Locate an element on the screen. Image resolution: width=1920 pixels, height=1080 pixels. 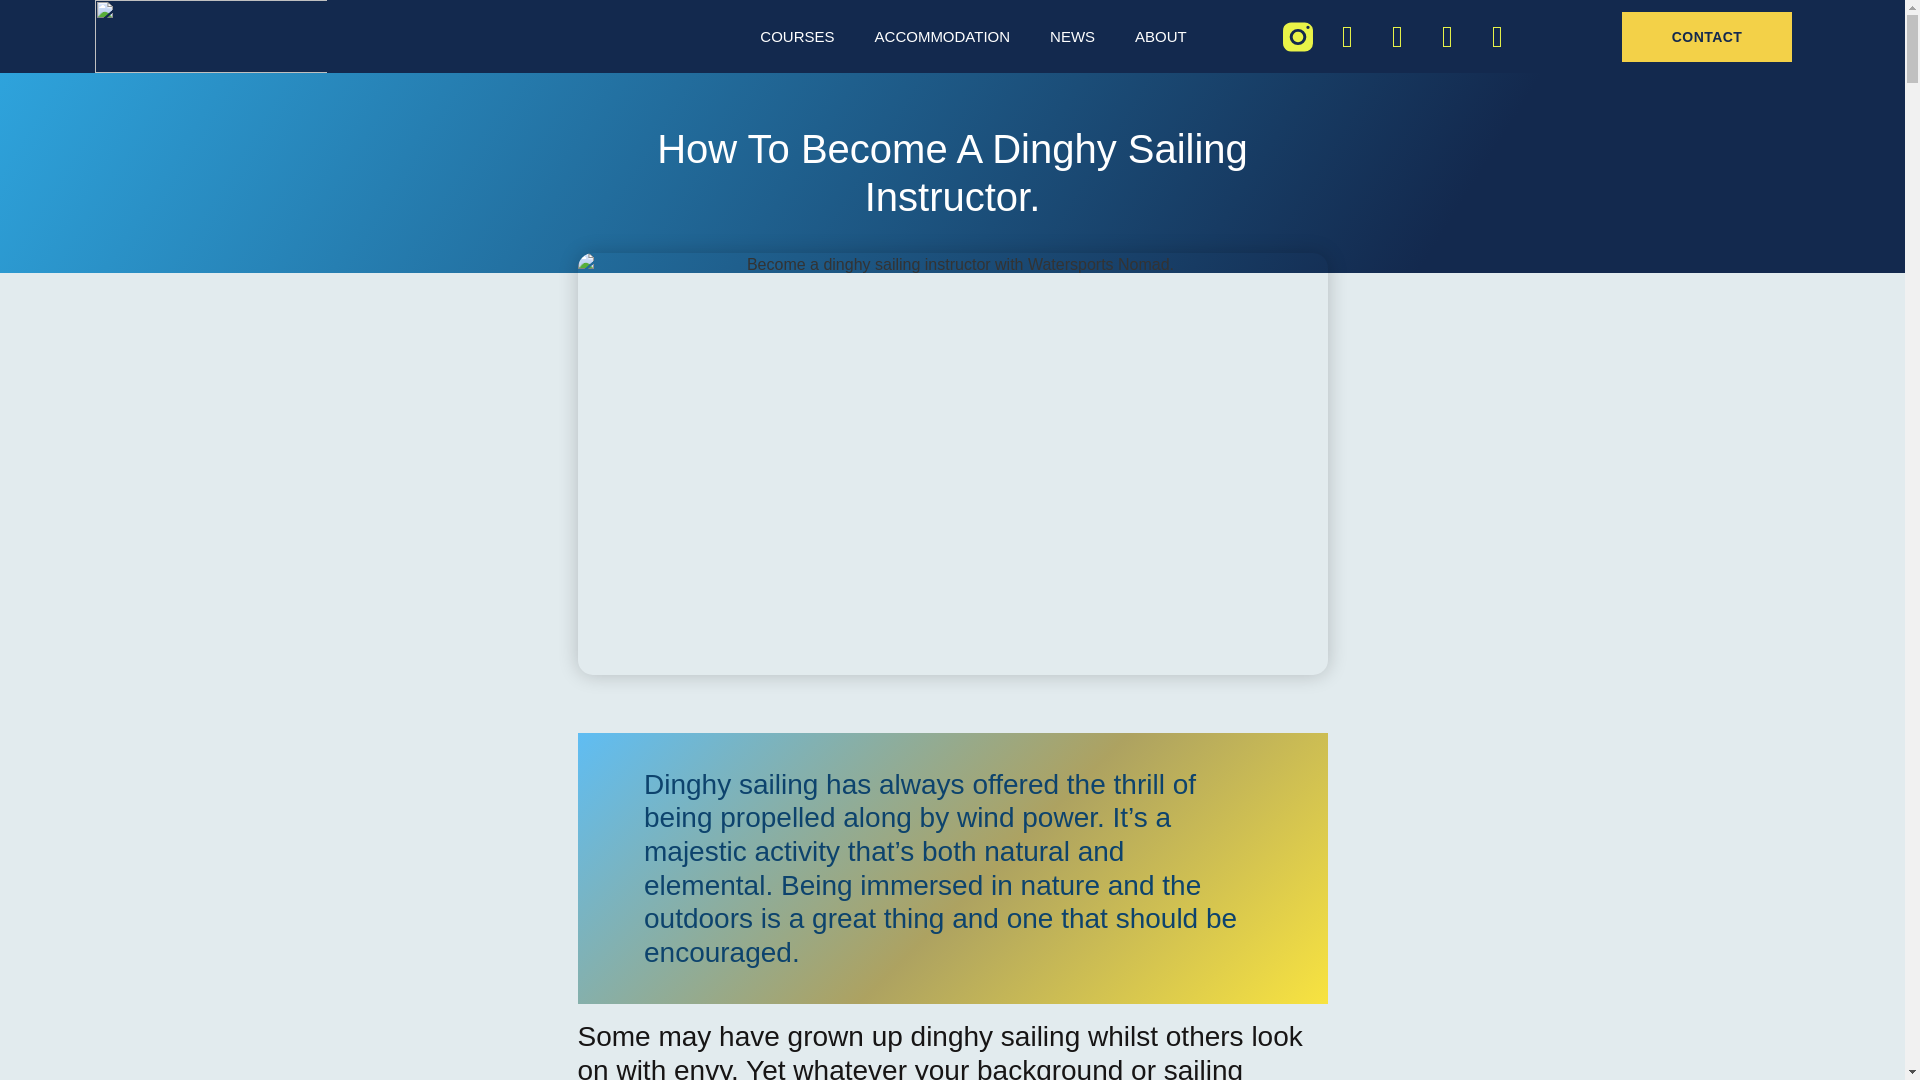
CONTACT is located at coordinates (1706, 36).